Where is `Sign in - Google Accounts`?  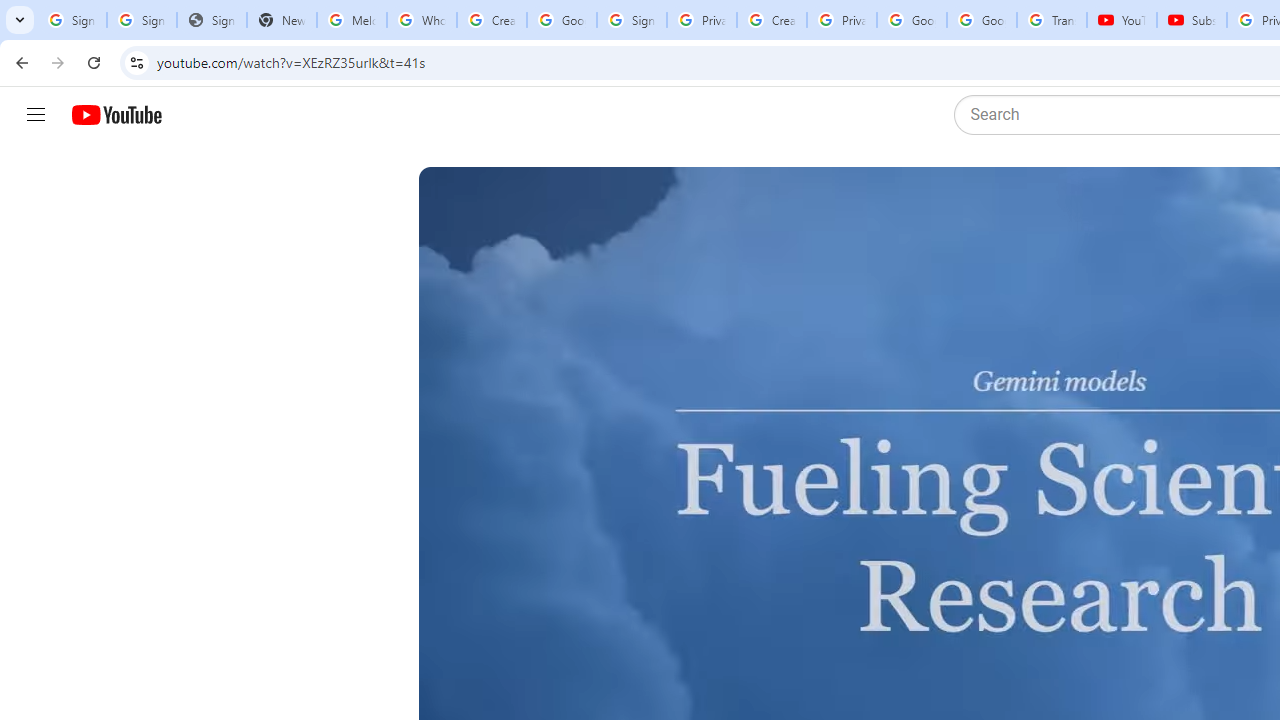 Sign in - Google Accounts is located at coordinates (142, 20).